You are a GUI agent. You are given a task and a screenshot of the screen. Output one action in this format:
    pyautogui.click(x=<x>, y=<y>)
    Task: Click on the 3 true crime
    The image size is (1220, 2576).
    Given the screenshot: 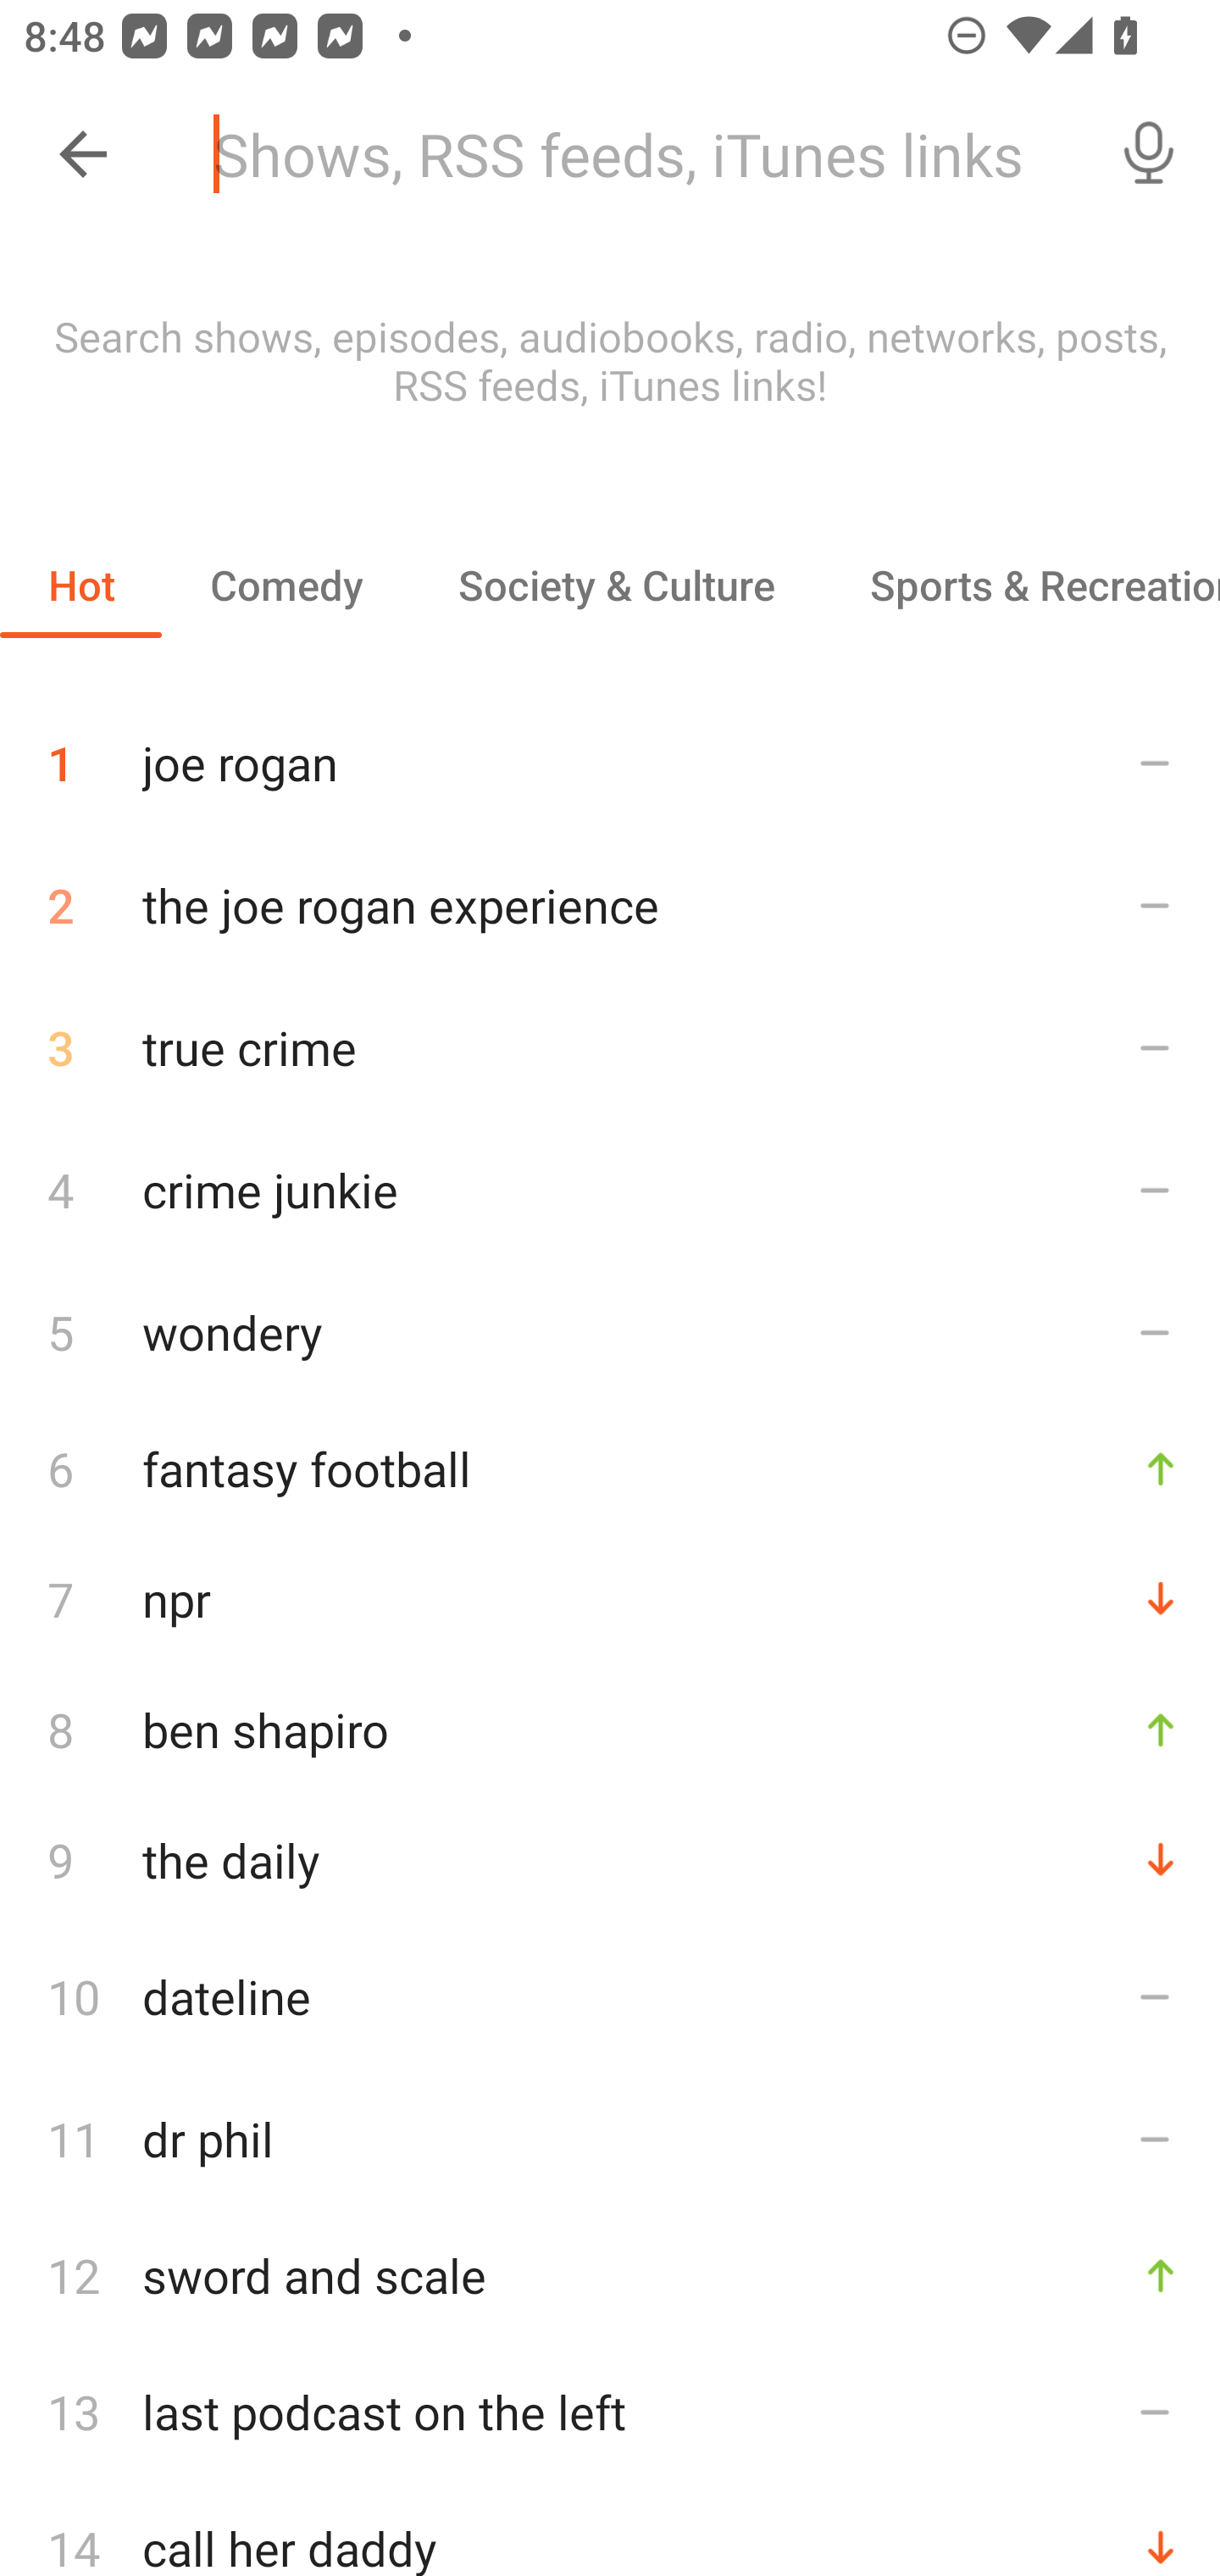 What is the action you would take?
    pyautogui.click(x=610, y=1047)
    